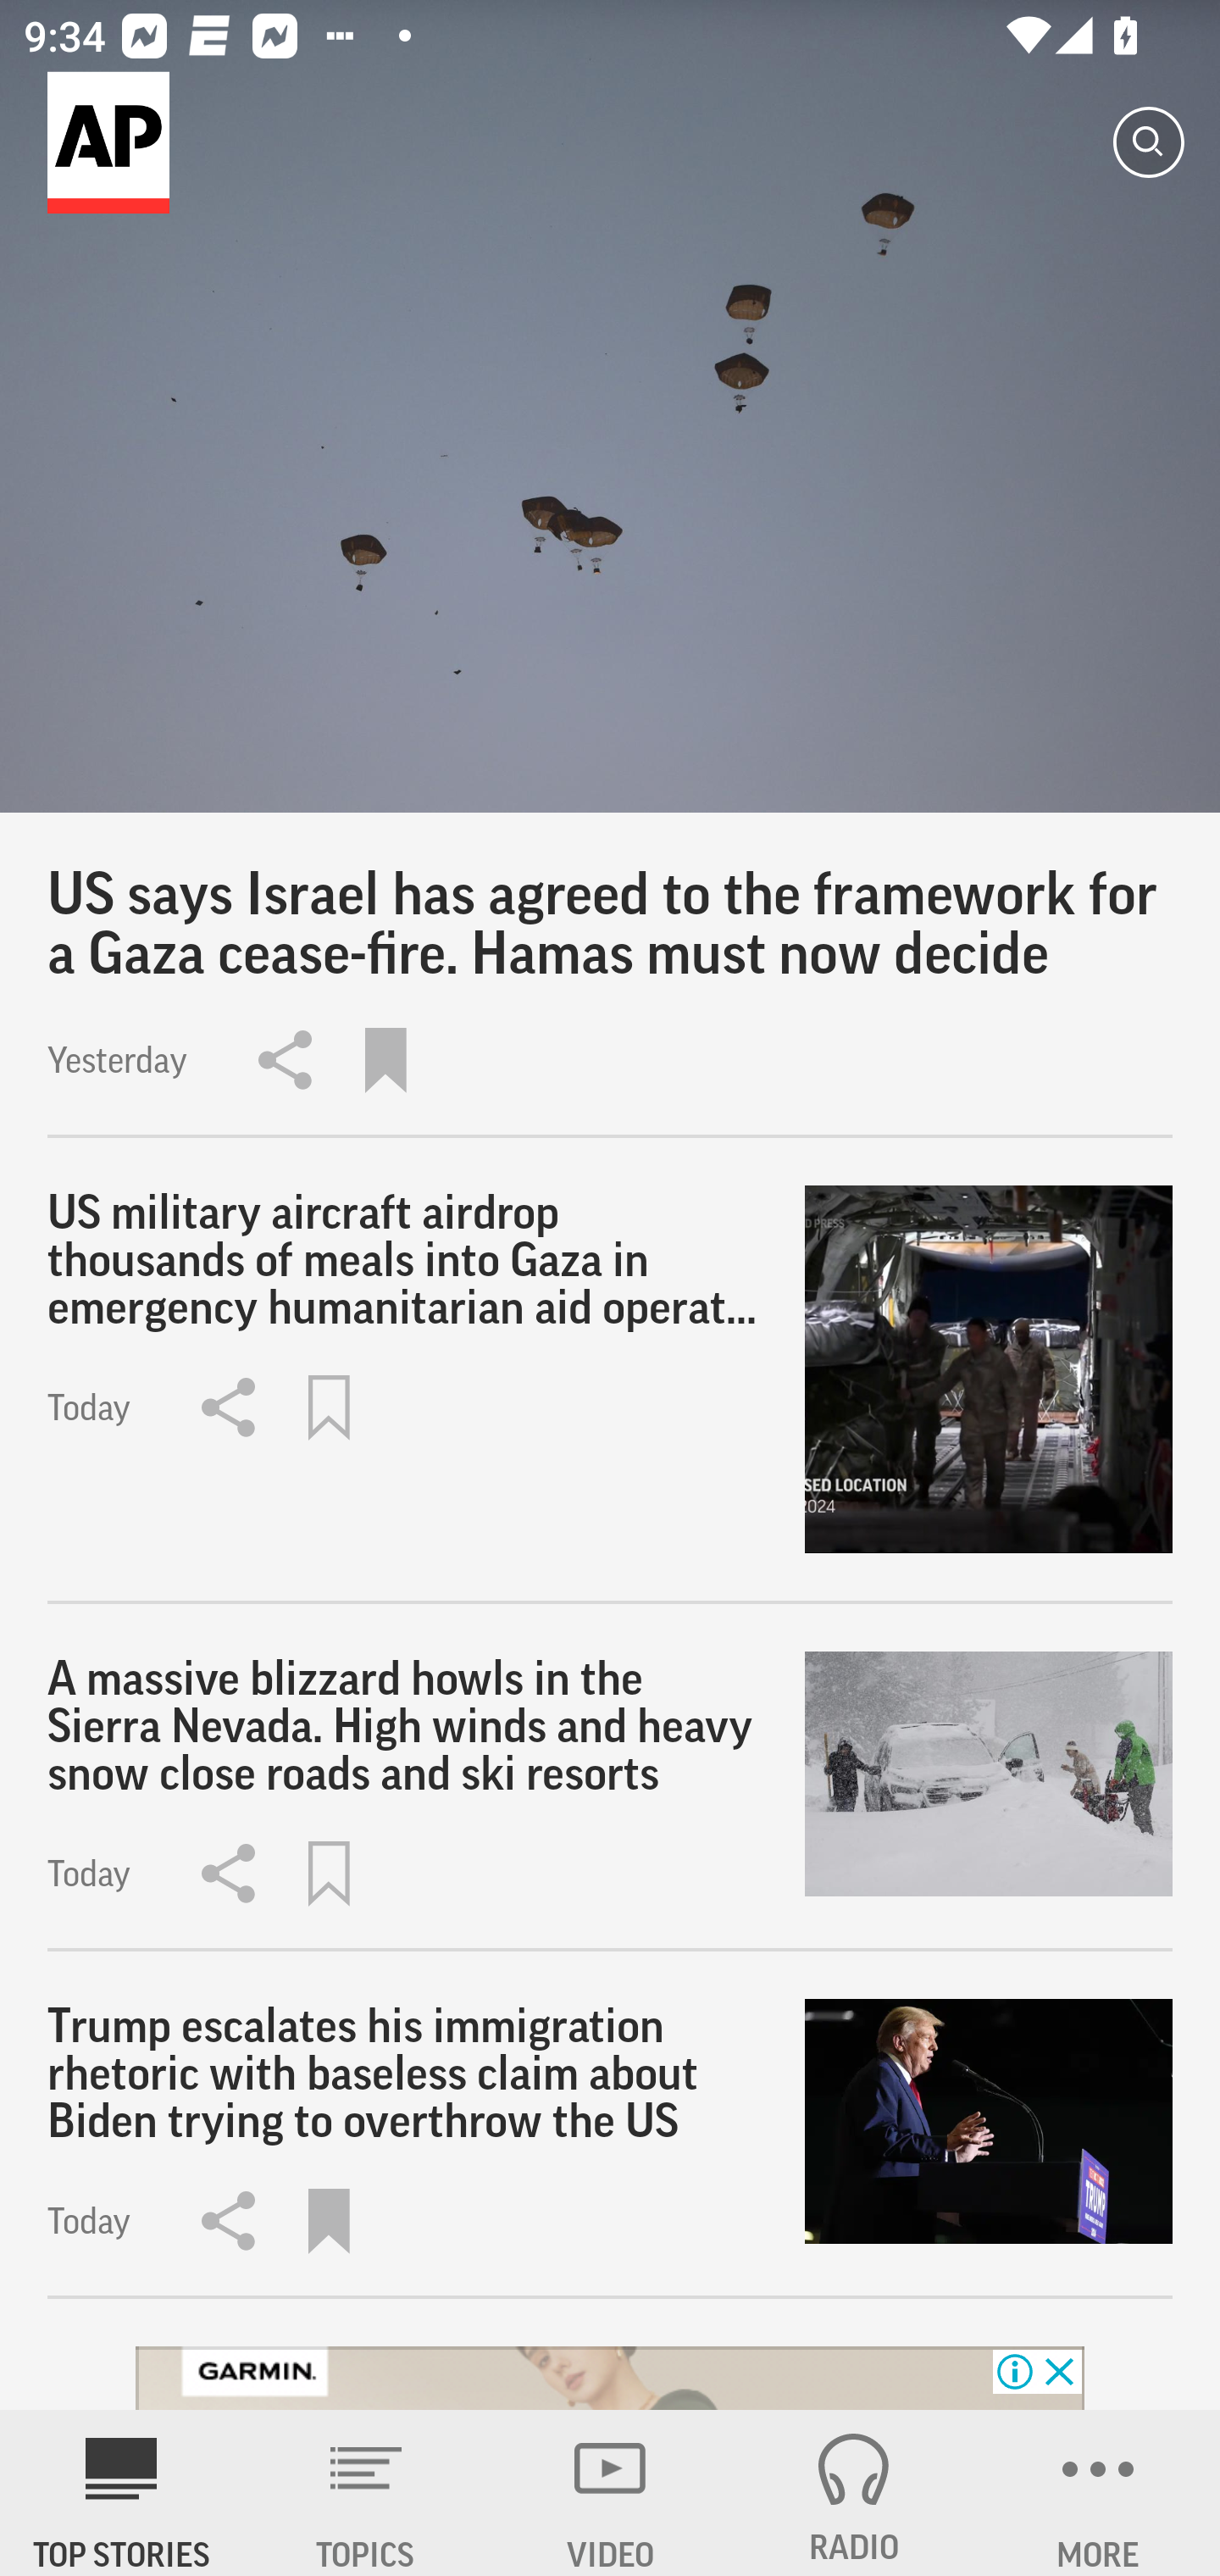 The width and height of the screenshot is (1220, 2576). What do you see at coordinates (1098, 2493) in the screenshot?
I see `MORE` at bounding box center [1098, 2493].